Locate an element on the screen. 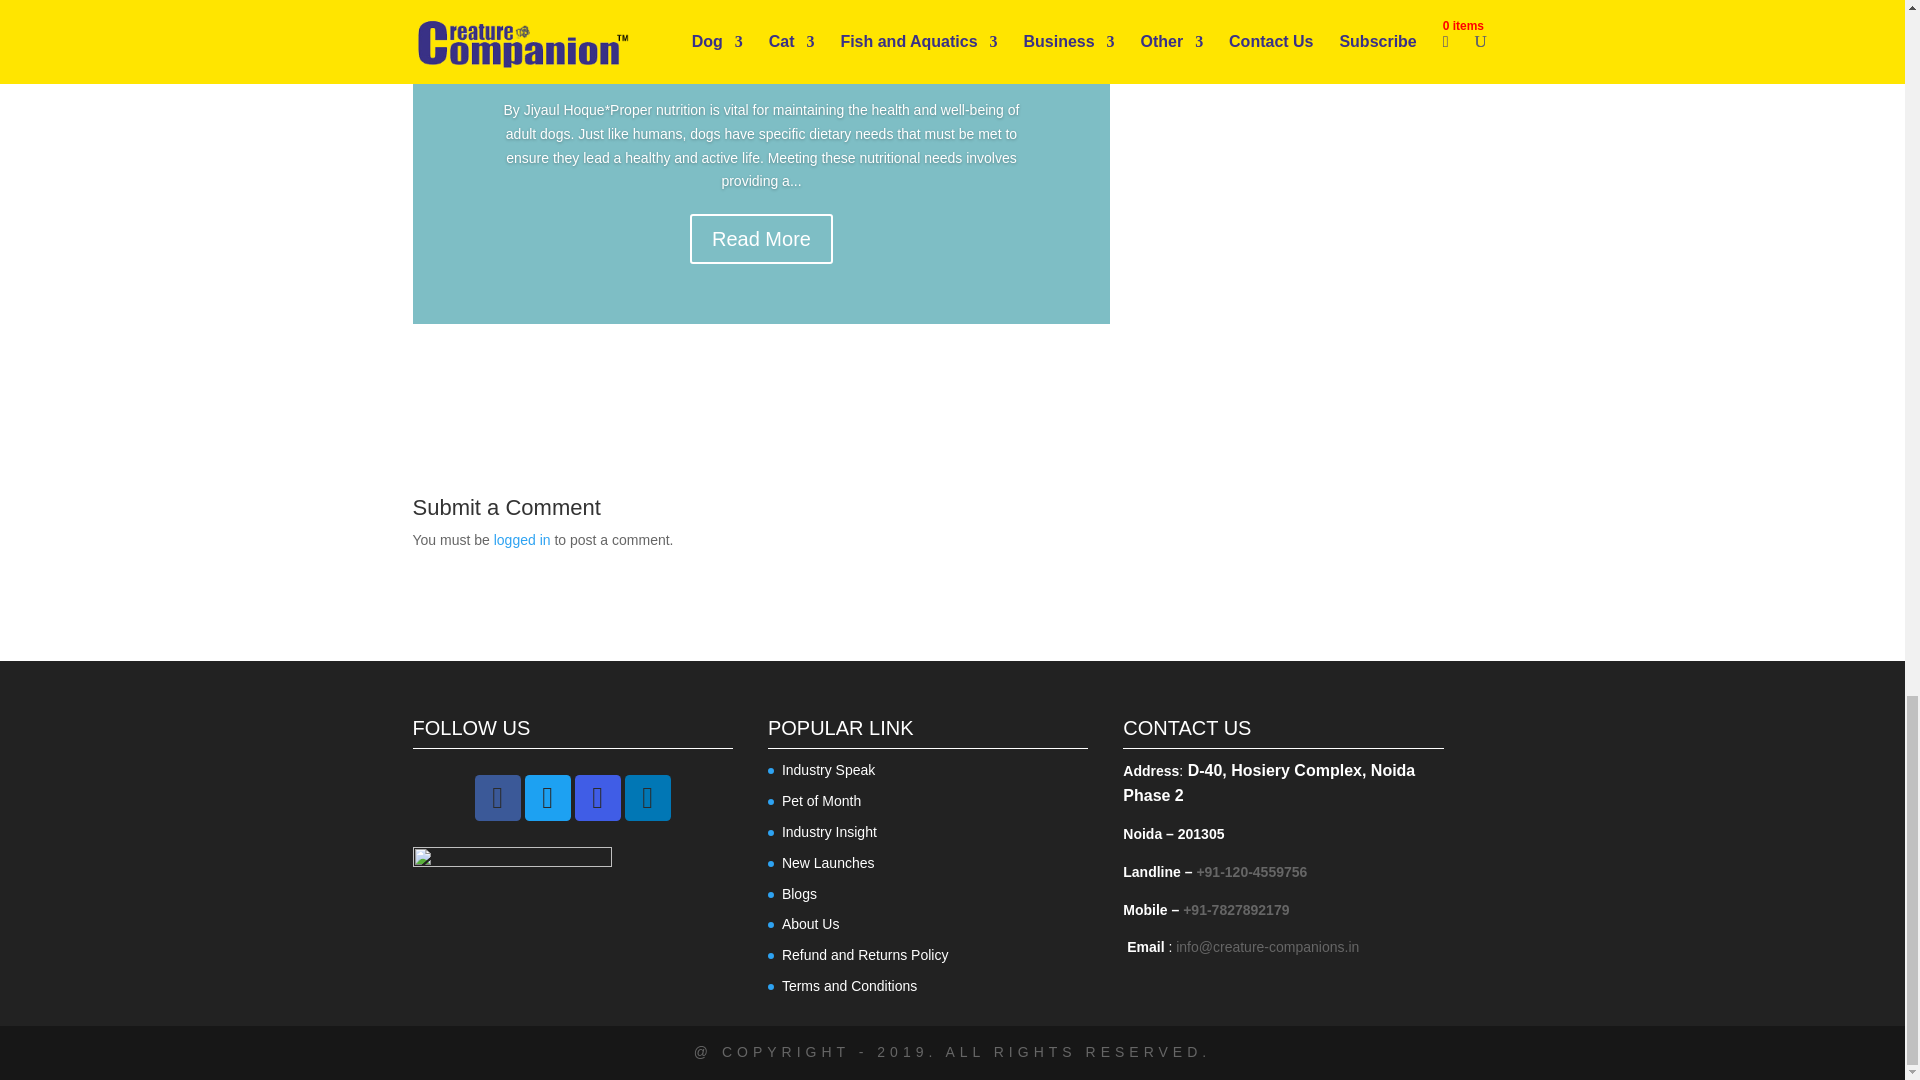  Facebook is located at coordinates (497, 798).